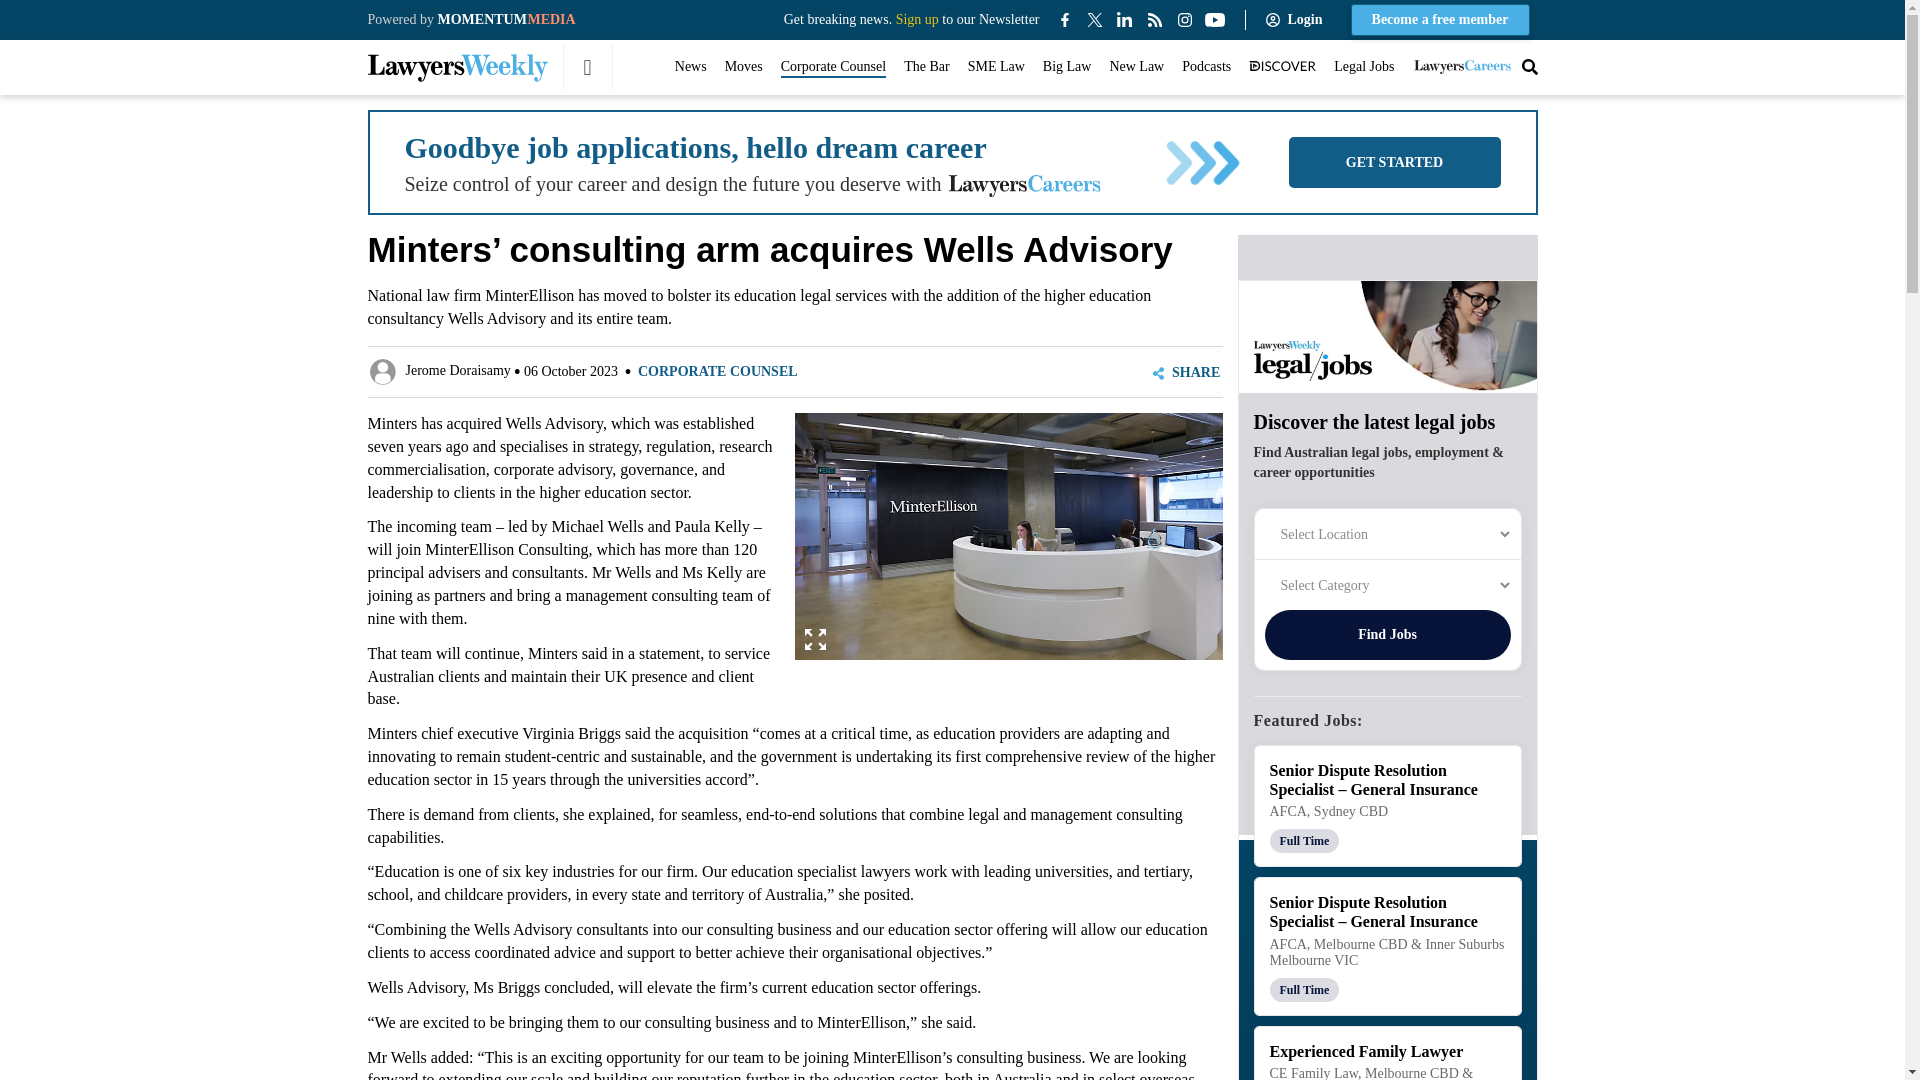 The width and height of the screenshot is (1920, 1080). What do you see at coordinates (506, 19) in the screenshot?
I see `MOMENTUM MEDIA` at bounding box center [506, 19].